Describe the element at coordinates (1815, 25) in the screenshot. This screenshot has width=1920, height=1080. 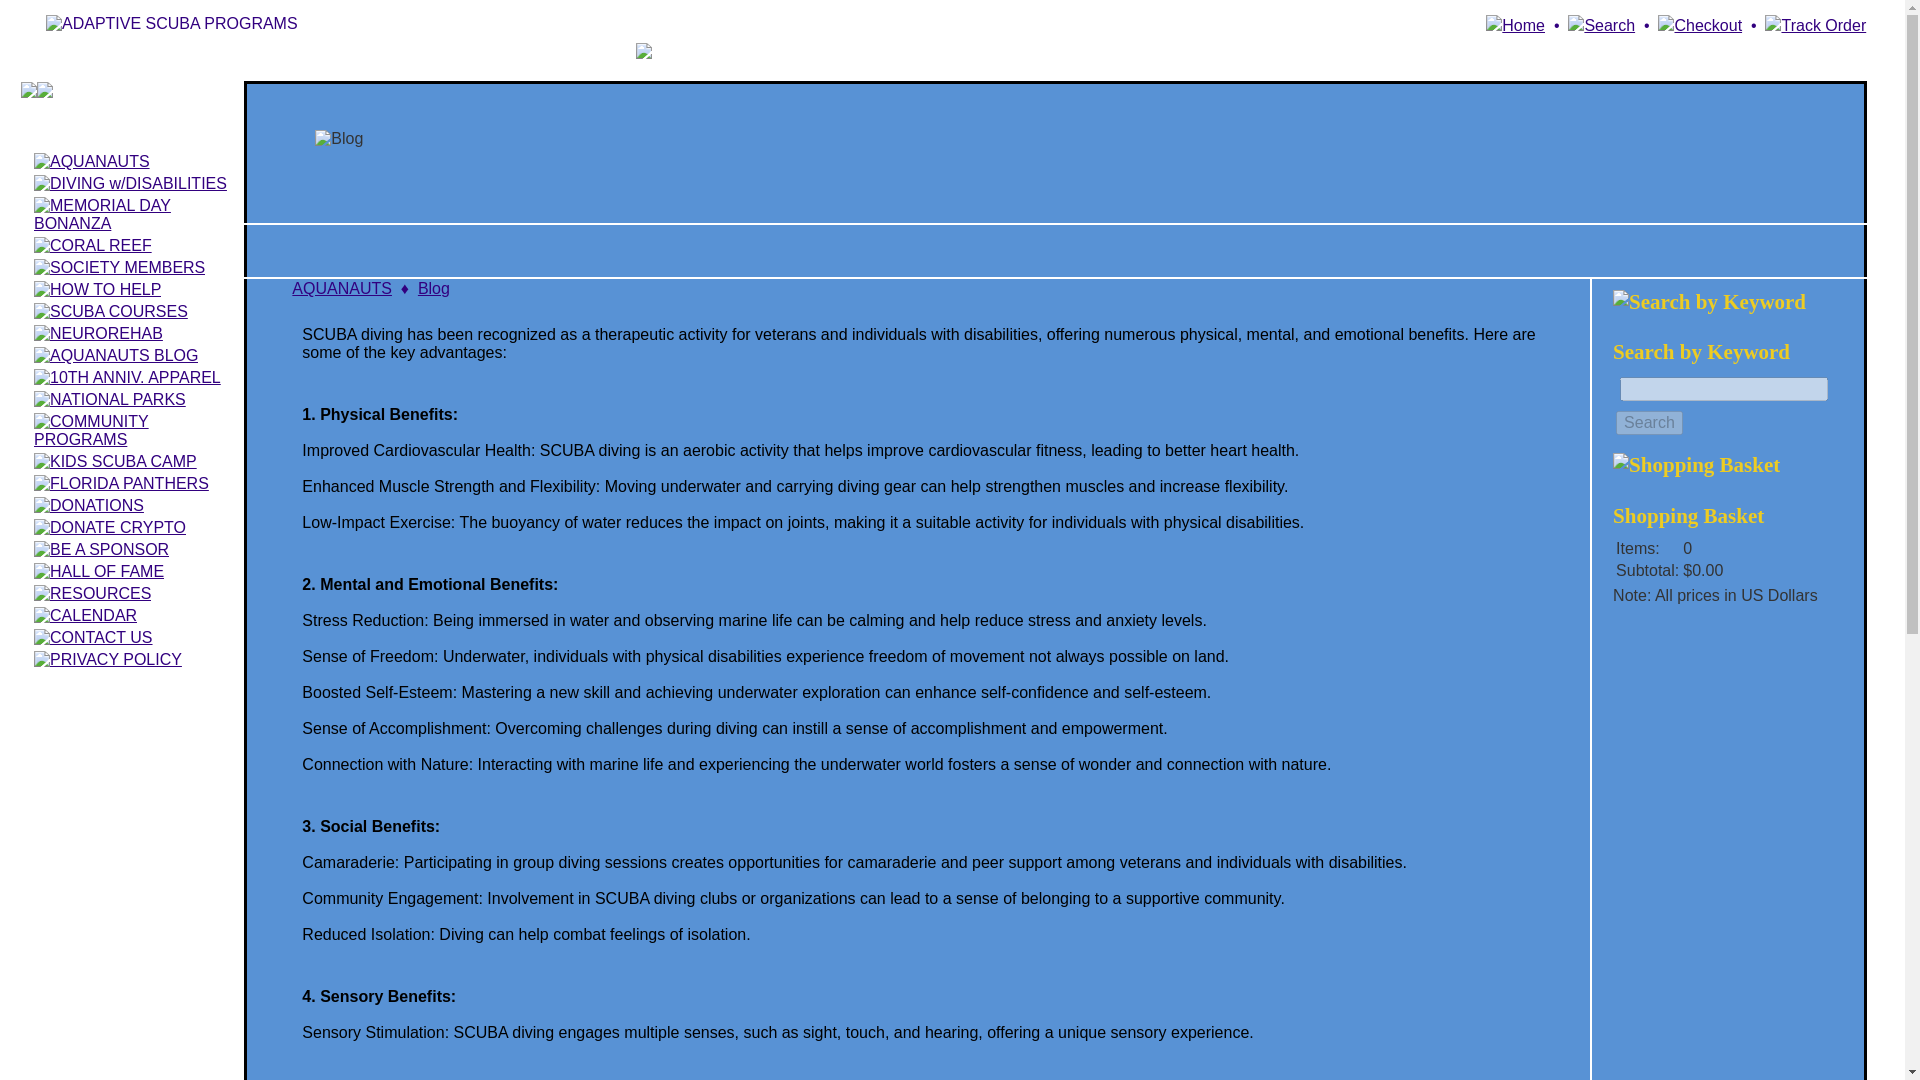
I see `Track Order` at that location.